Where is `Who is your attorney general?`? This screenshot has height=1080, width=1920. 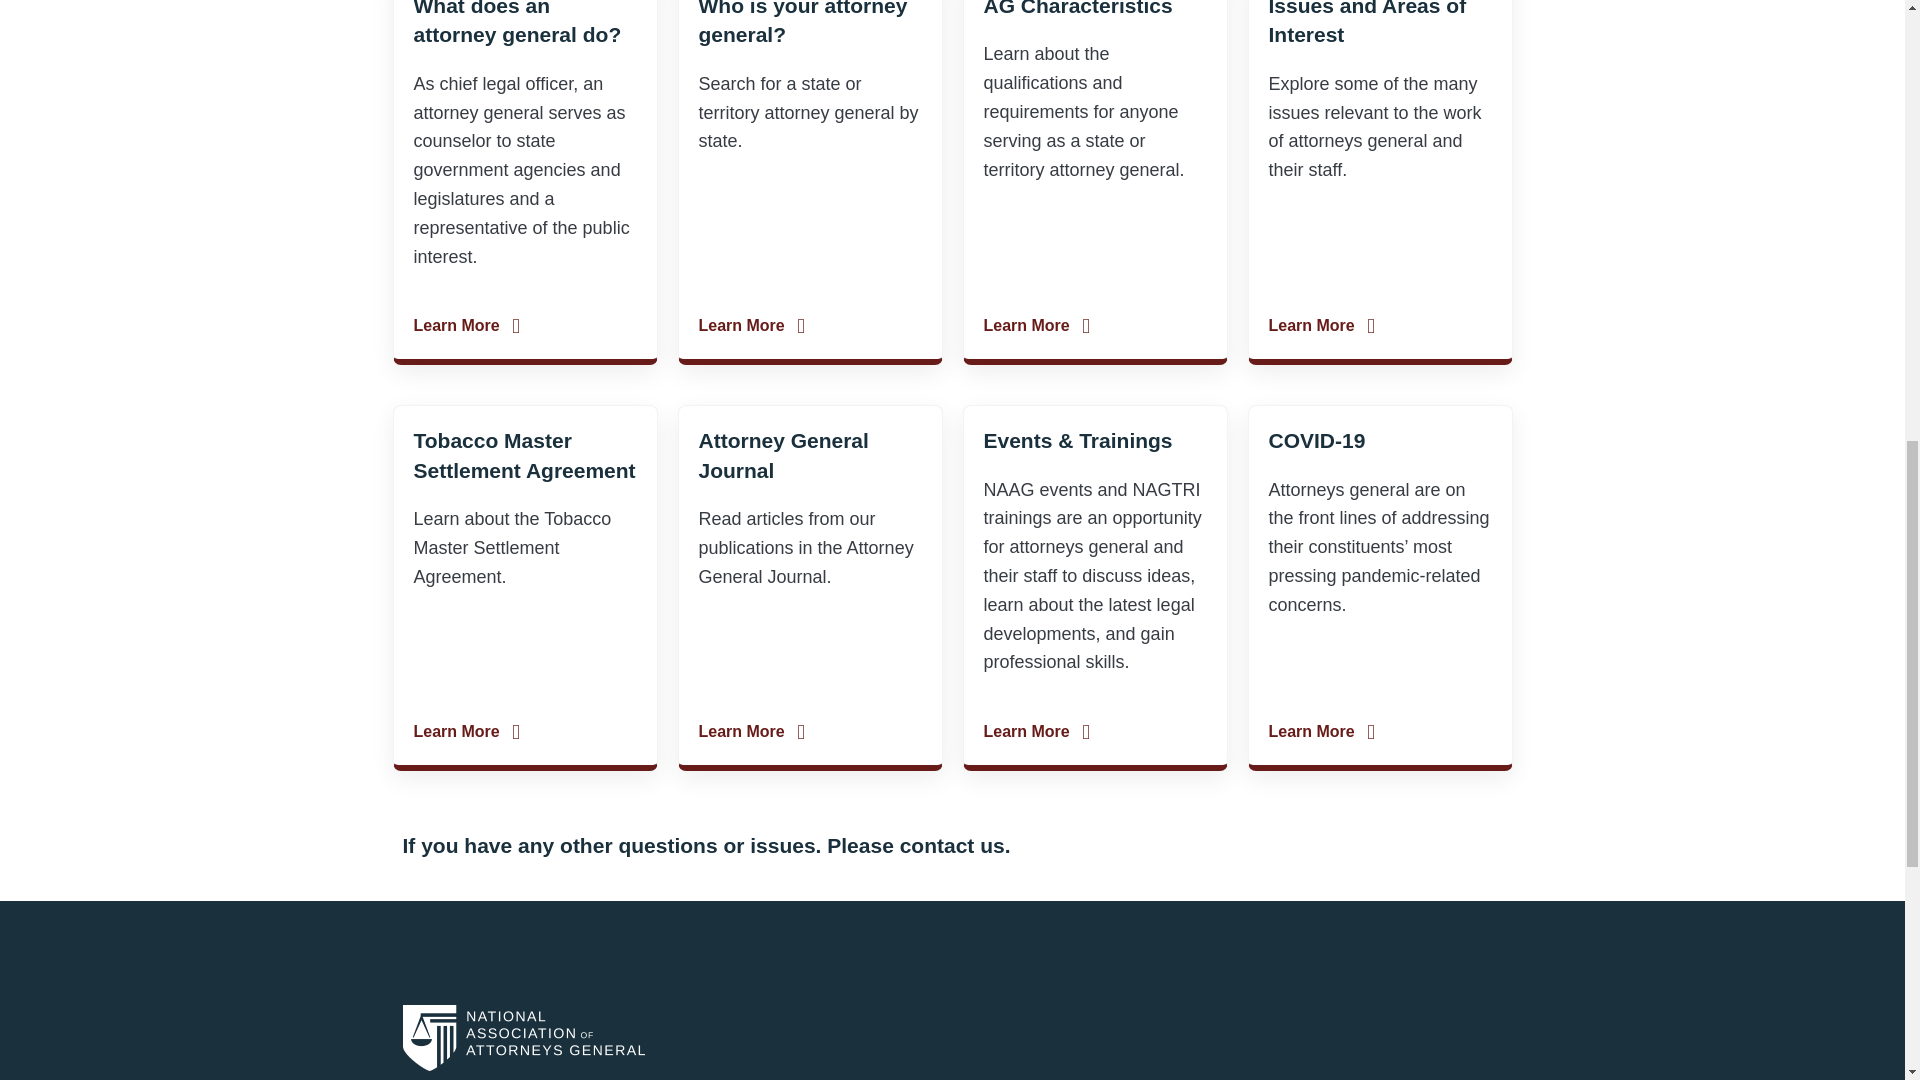 Who is your attorney general? is located at coordinates (802, 23).